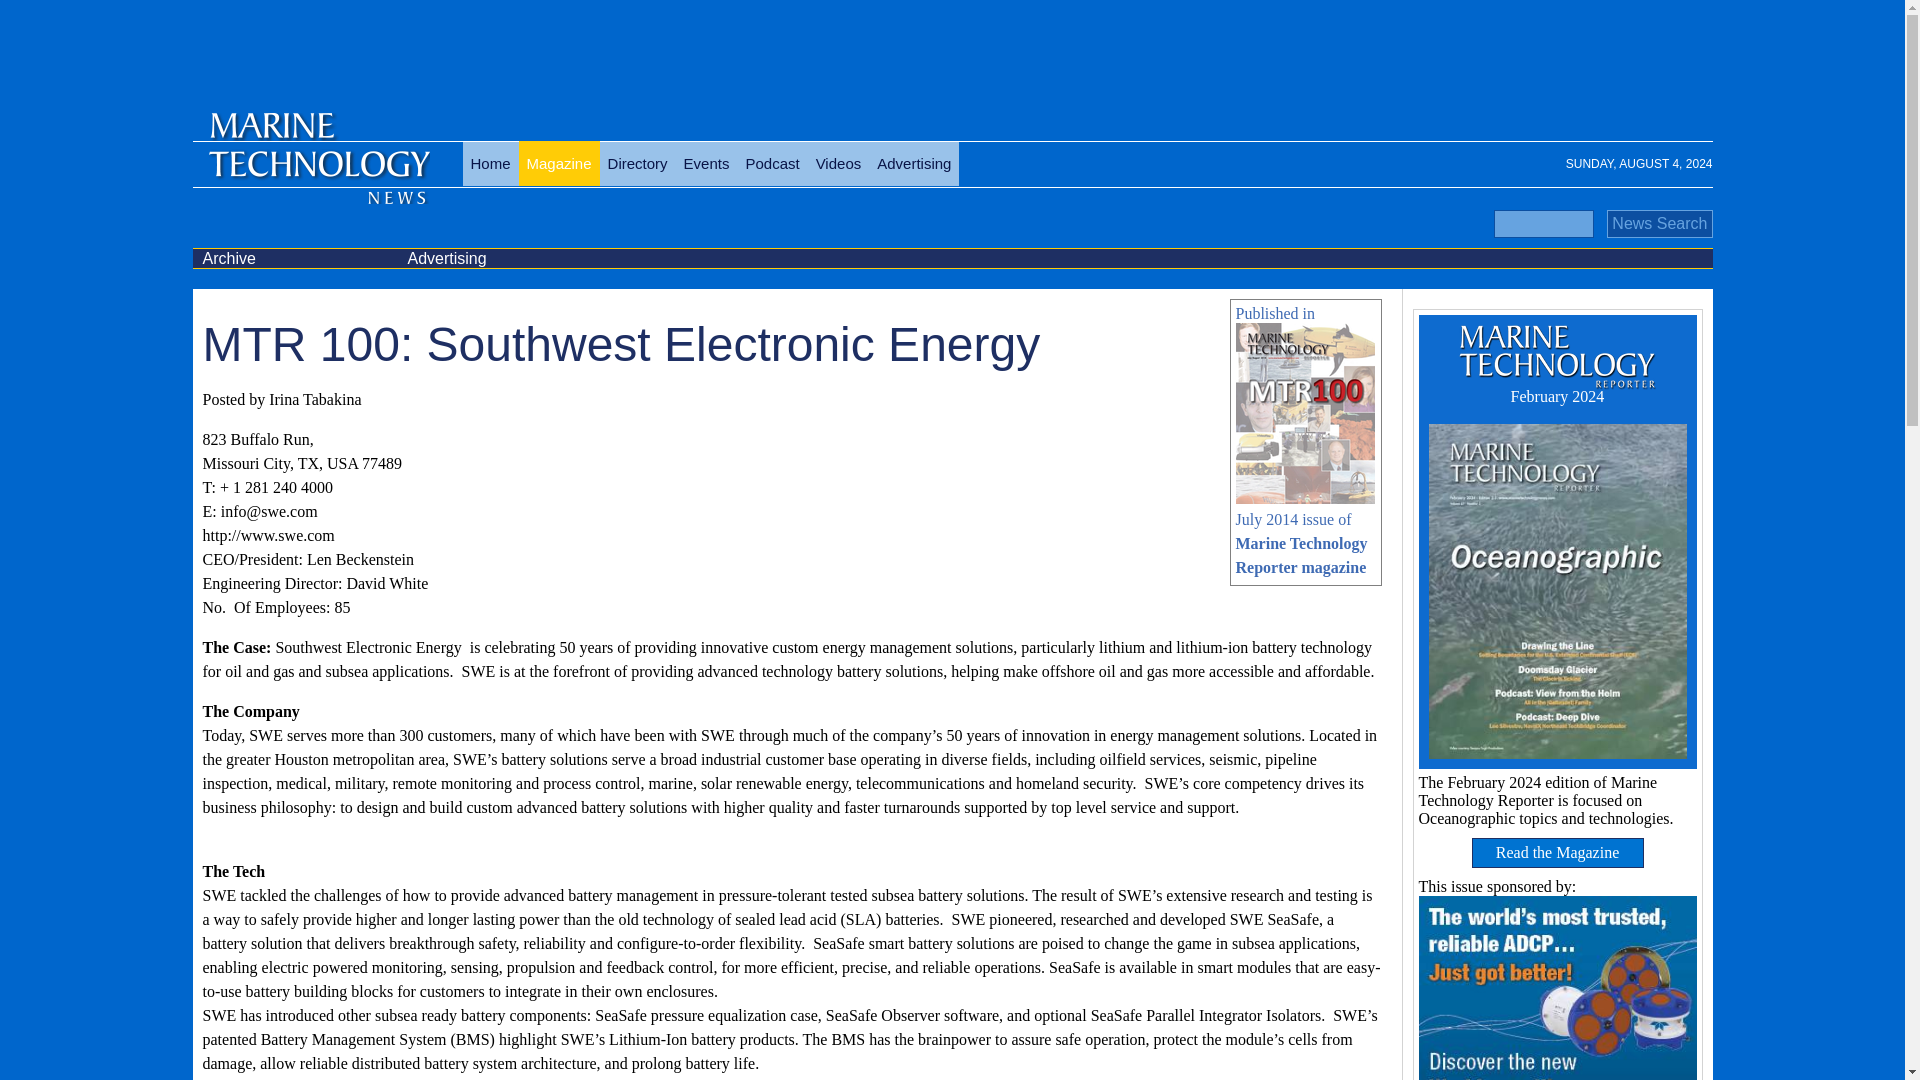 This screenshot has height=1080, width=1920. I want to click on Read the Magazine, so click(1558, 853).